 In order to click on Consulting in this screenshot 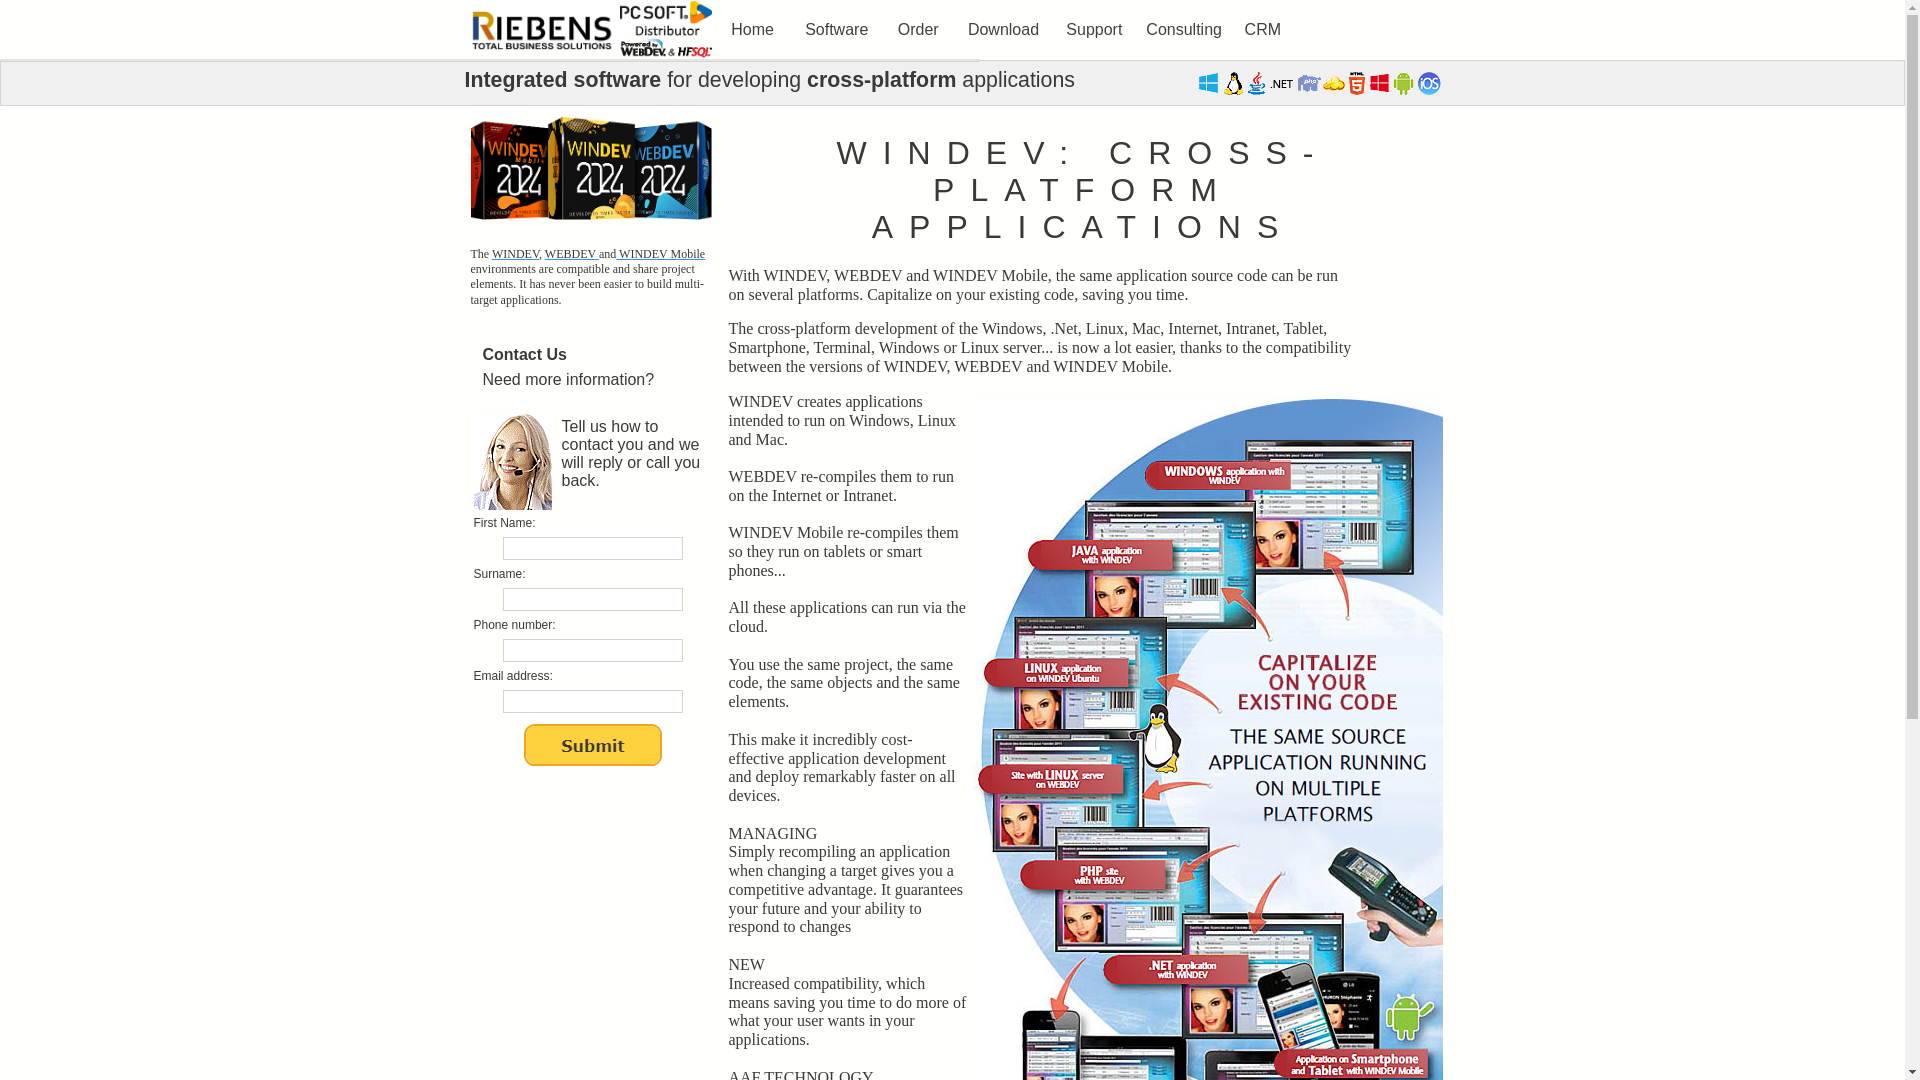, I will do `click(1184, 30)`.